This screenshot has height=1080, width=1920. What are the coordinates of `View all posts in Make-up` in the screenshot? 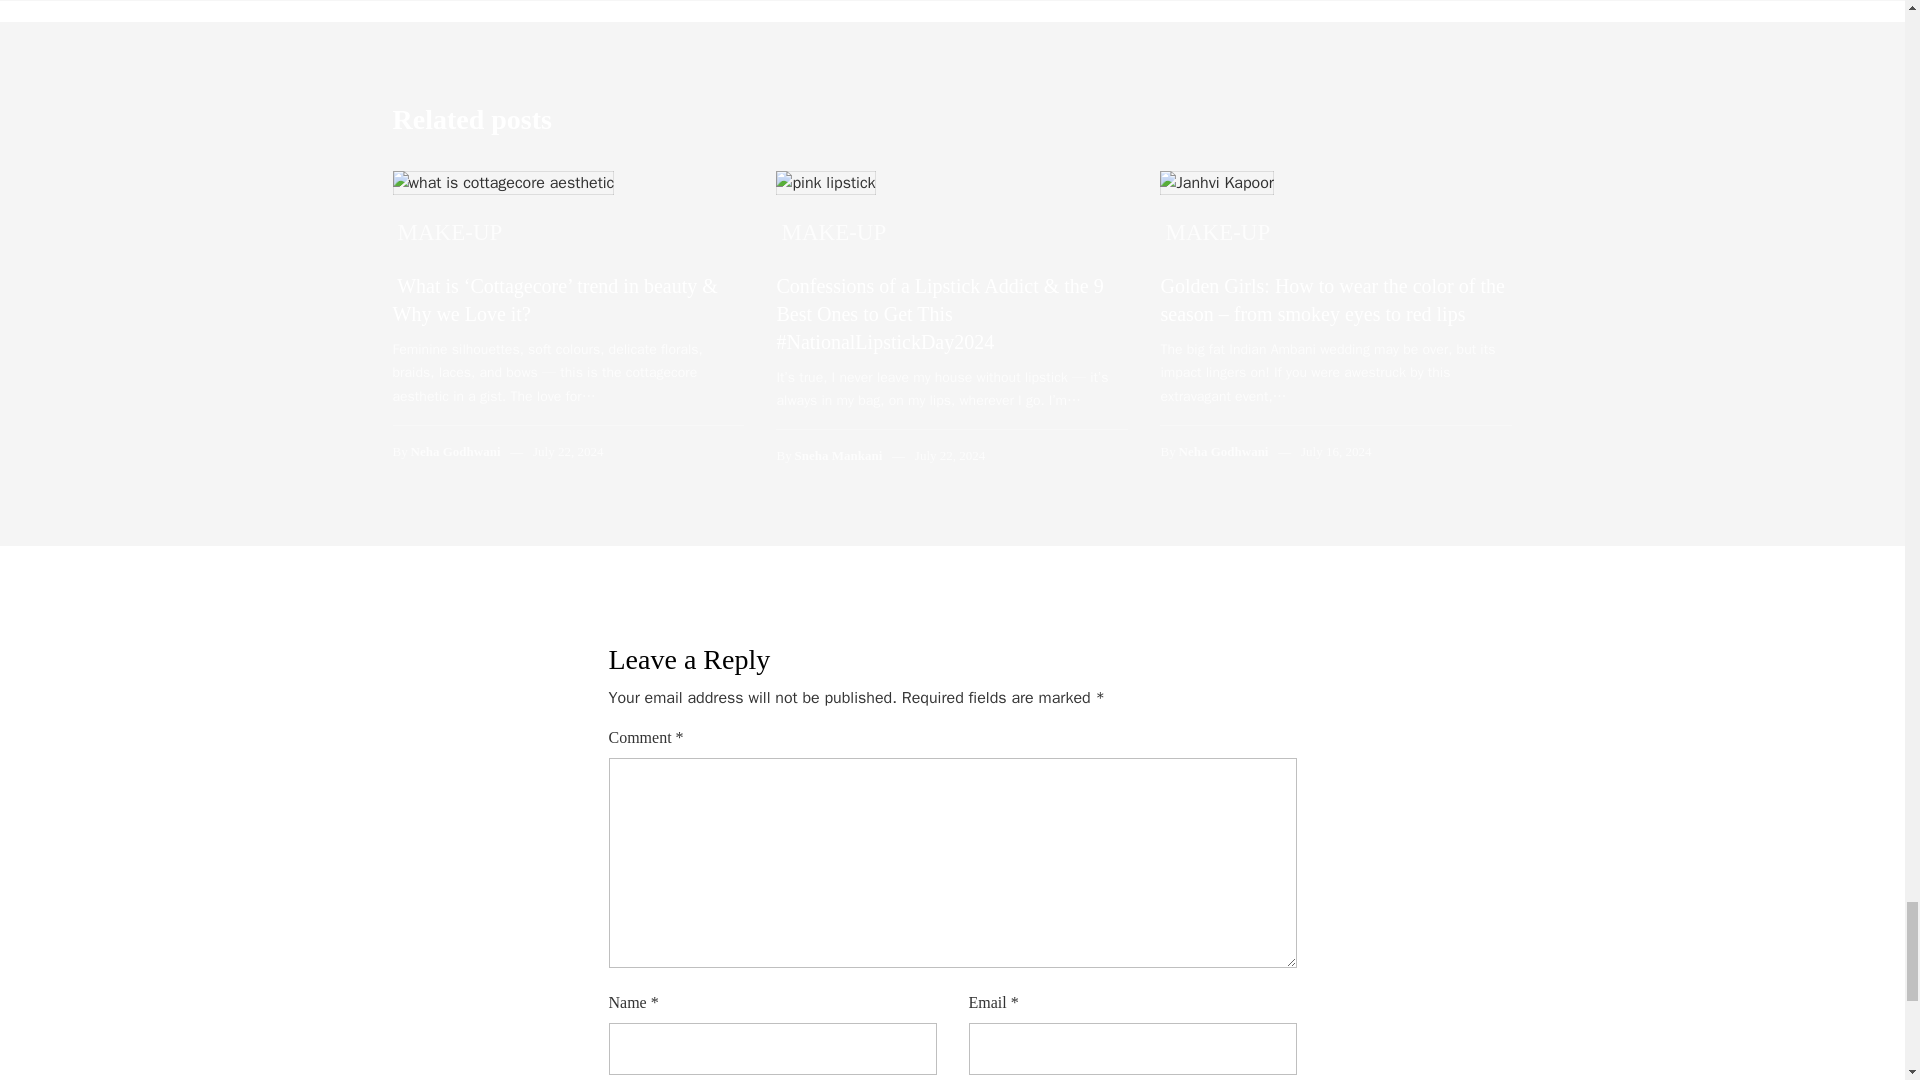 It's located at (834, 233).